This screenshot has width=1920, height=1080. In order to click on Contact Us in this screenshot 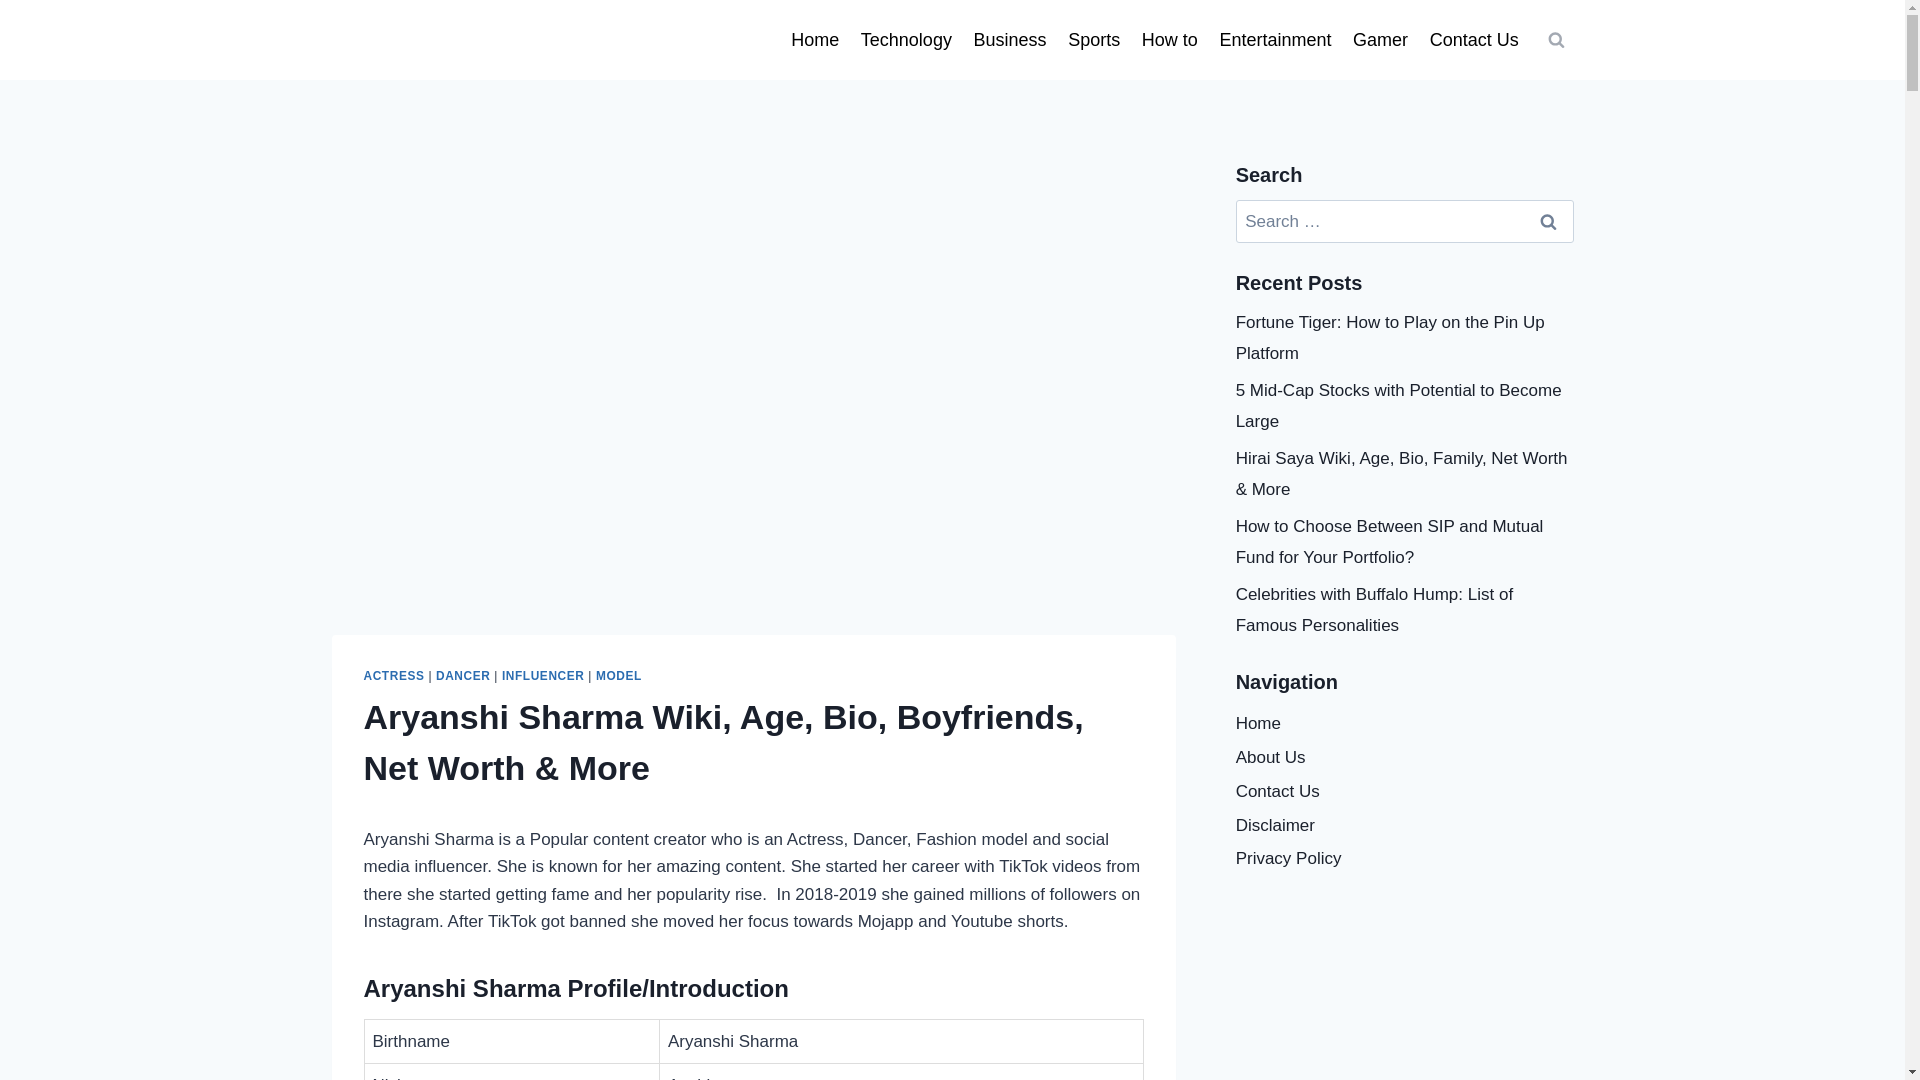, I will do `click(1474, 40)`.